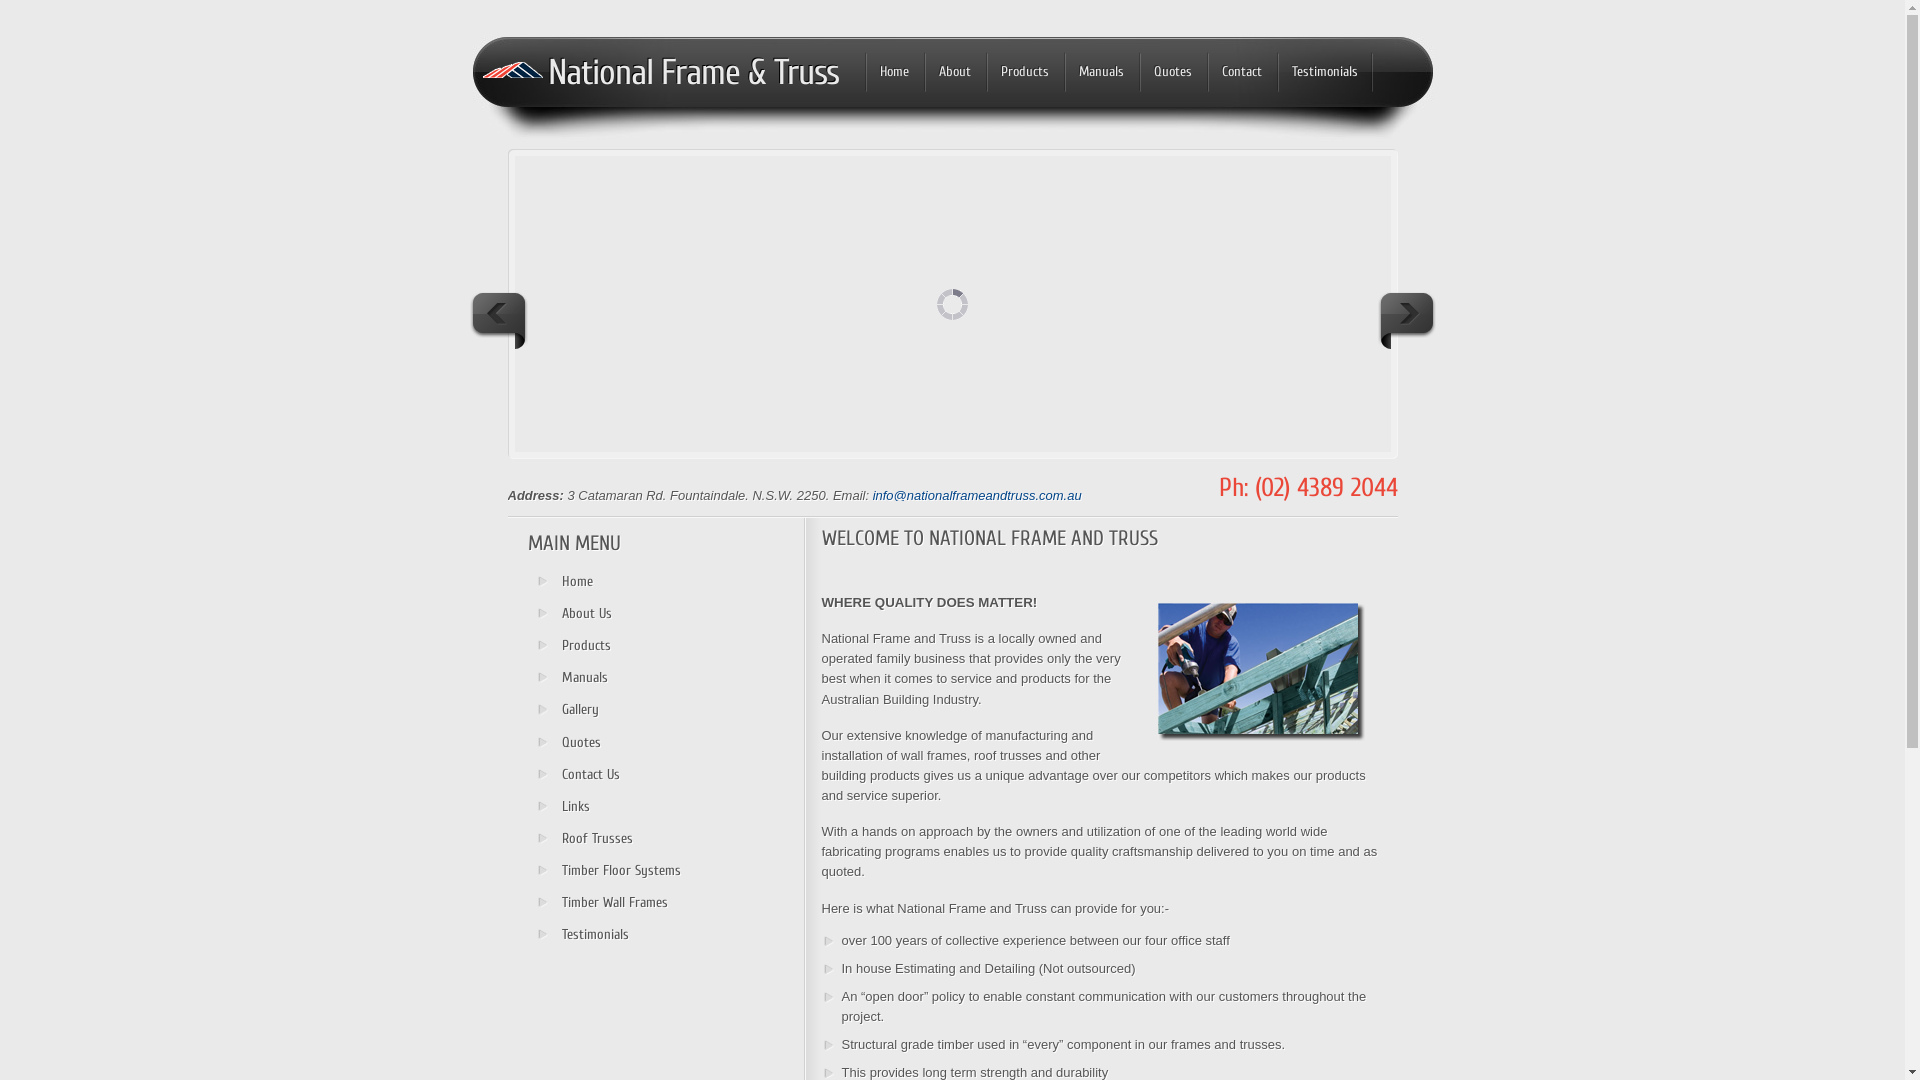 Image resolution: width=1920 pixels, height=1080 pixels. I want to click on Manuals, so click(1100, 74).